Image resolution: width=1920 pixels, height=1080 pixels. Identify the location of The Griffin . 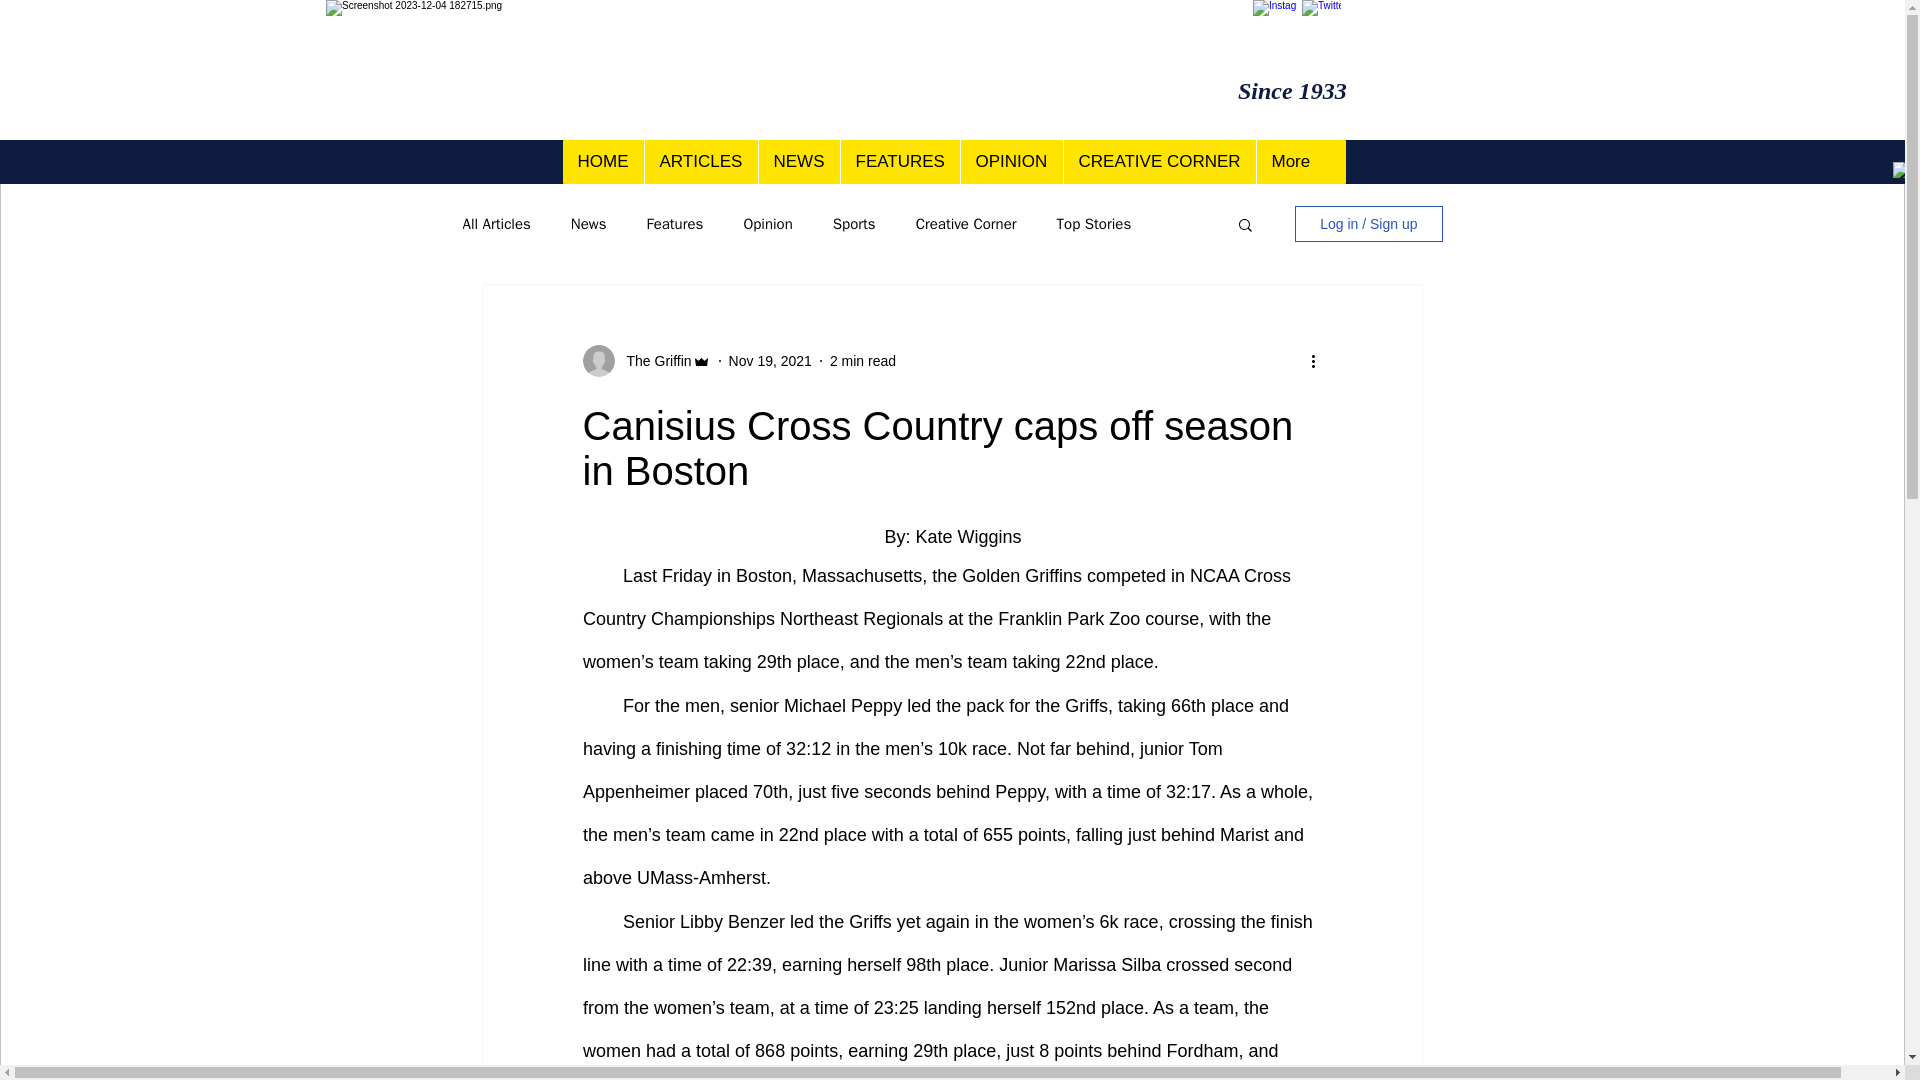
(652, 360).